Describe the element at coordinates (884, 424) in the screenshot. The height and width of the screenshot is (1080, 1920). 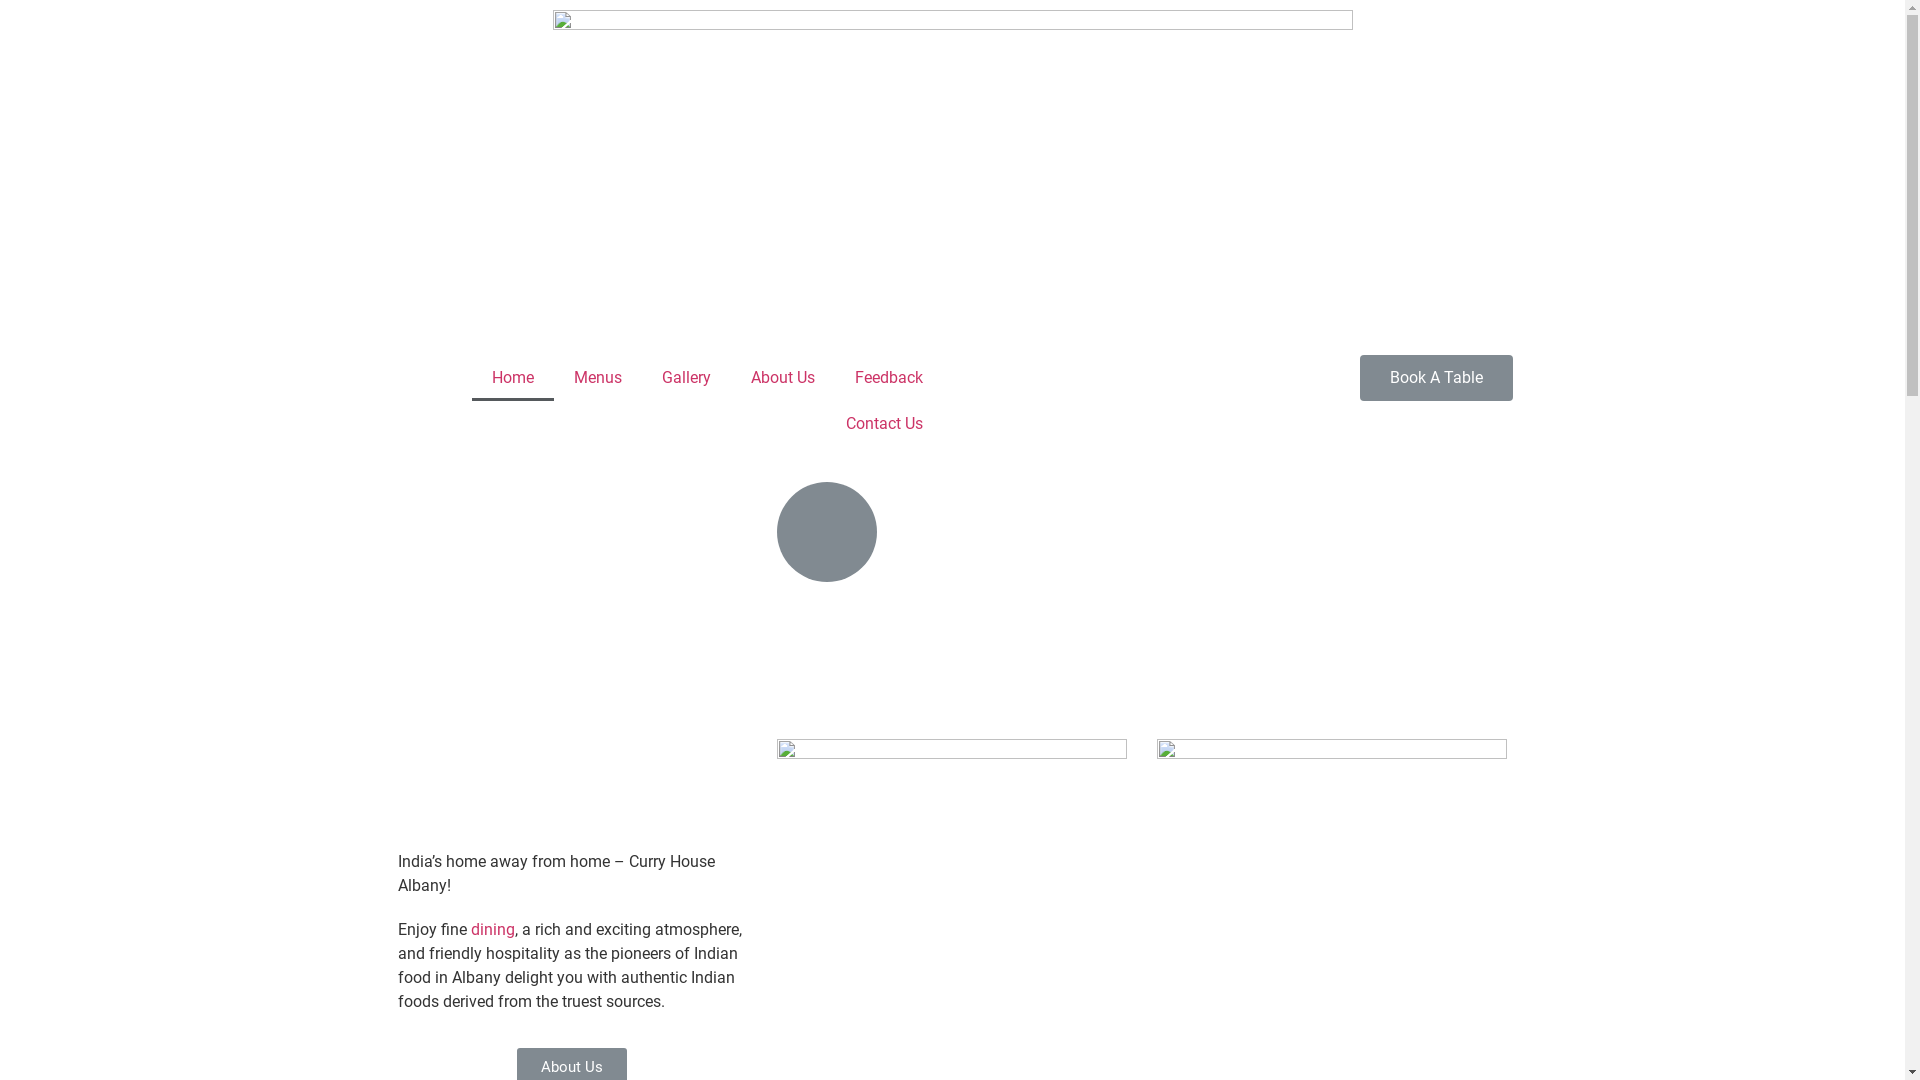
I see `Contact Us` at that location.